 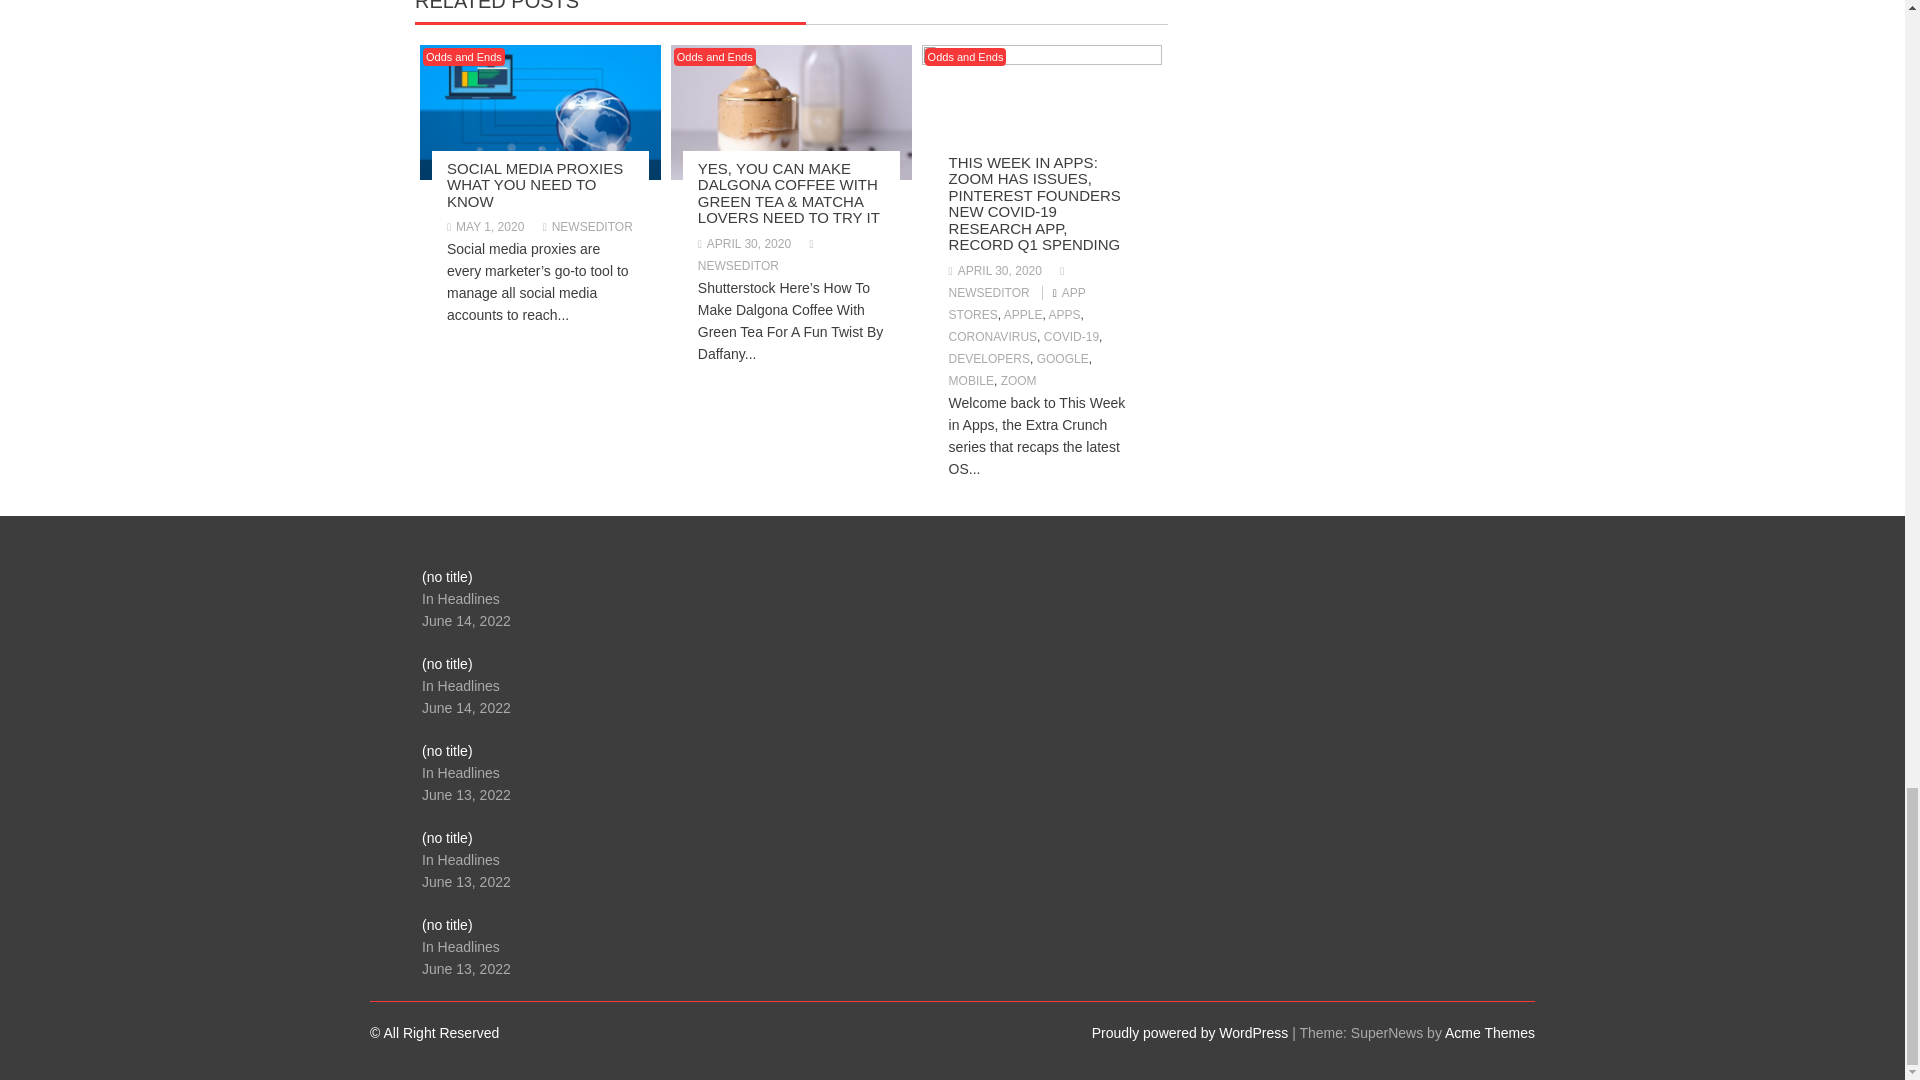 What do you see at coordinates (588, 227) in the screenshot?
I see `NEWSEDITOR` at bounding box center [588, 227].